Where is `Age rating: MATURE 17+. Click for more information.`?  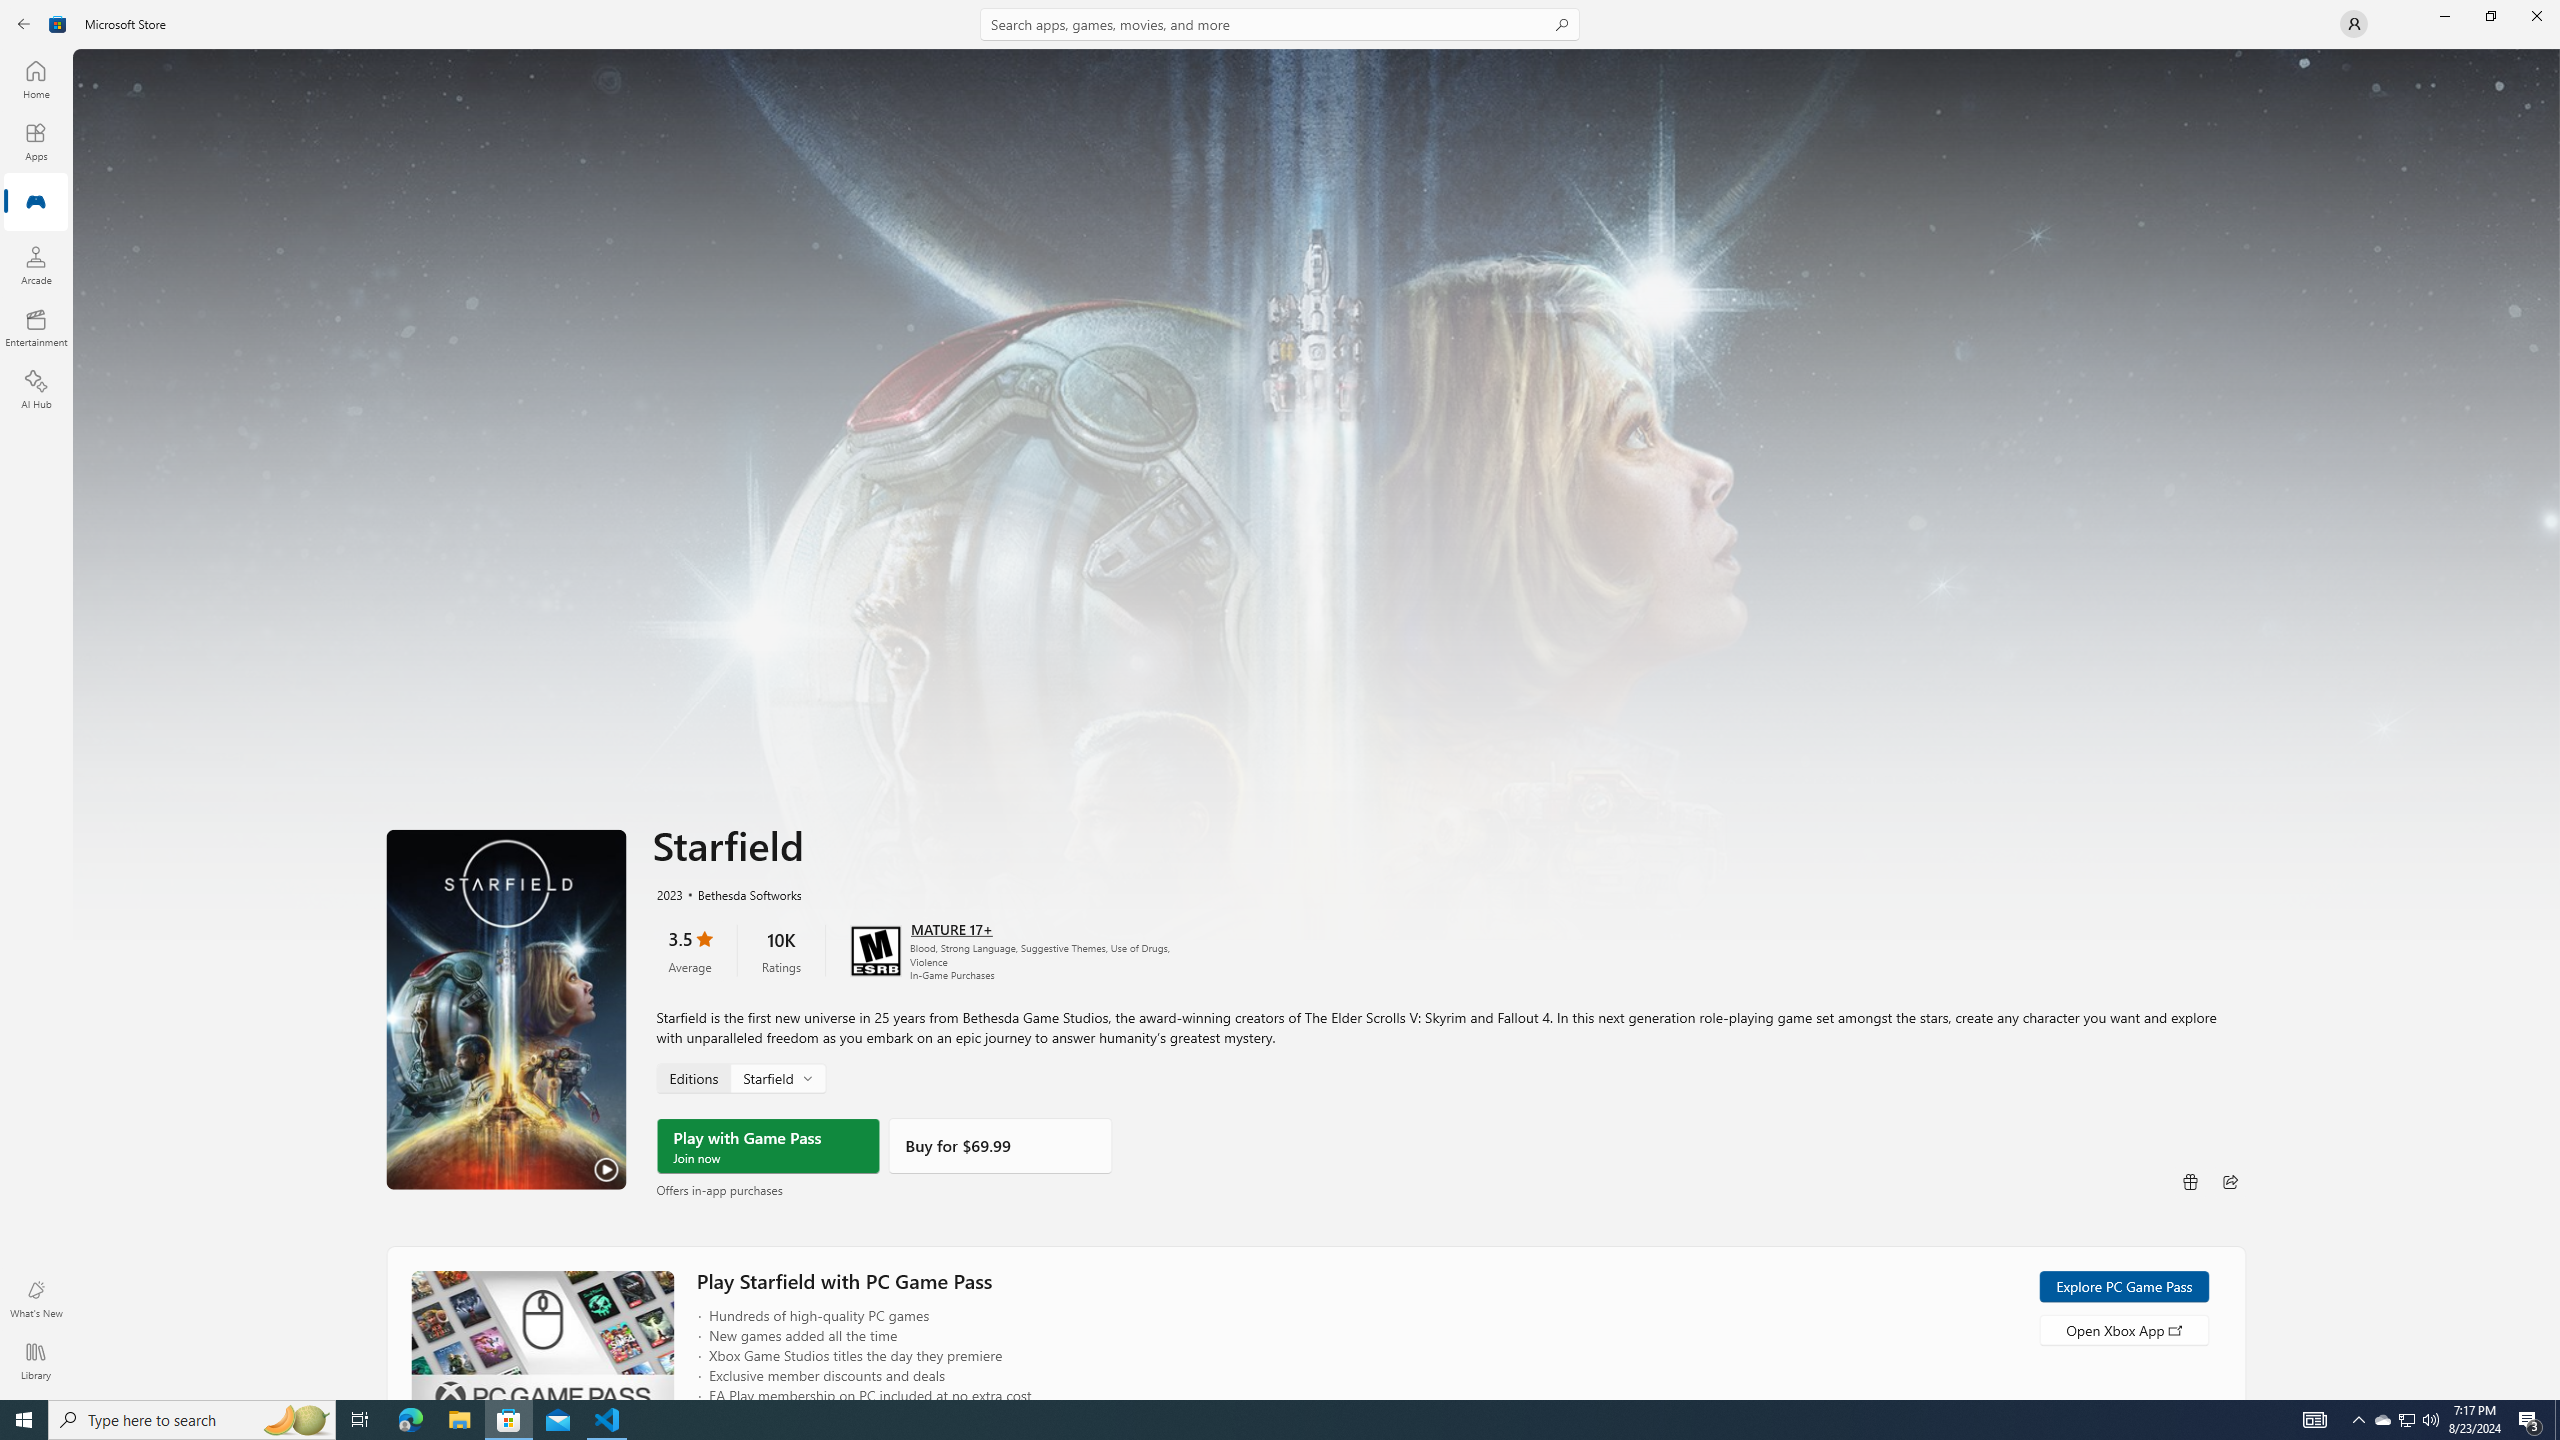
Age rating: MATURE 17+. Click for more information. is located at coordinates (950, 928).